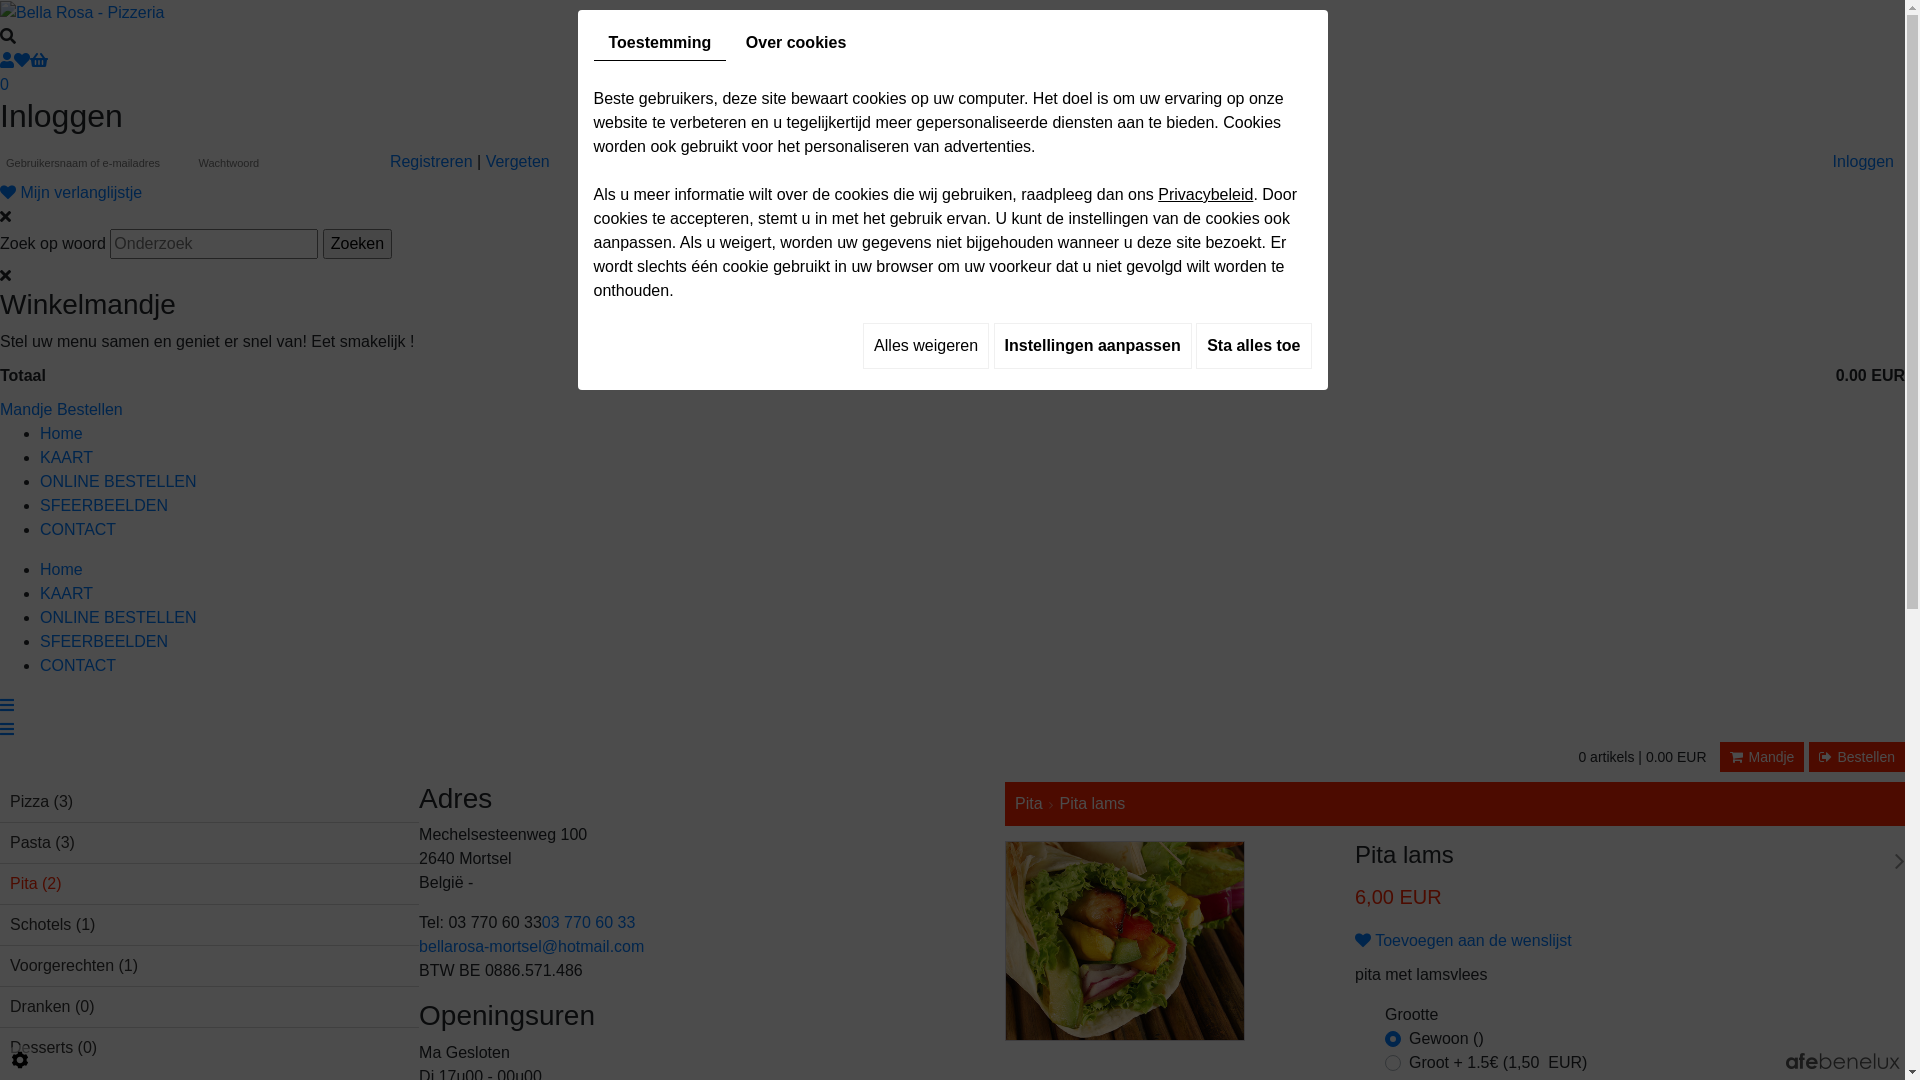 The height and width of the screenshot is (1080, 1920). I want to click on Zoeken, so click(358, 244).